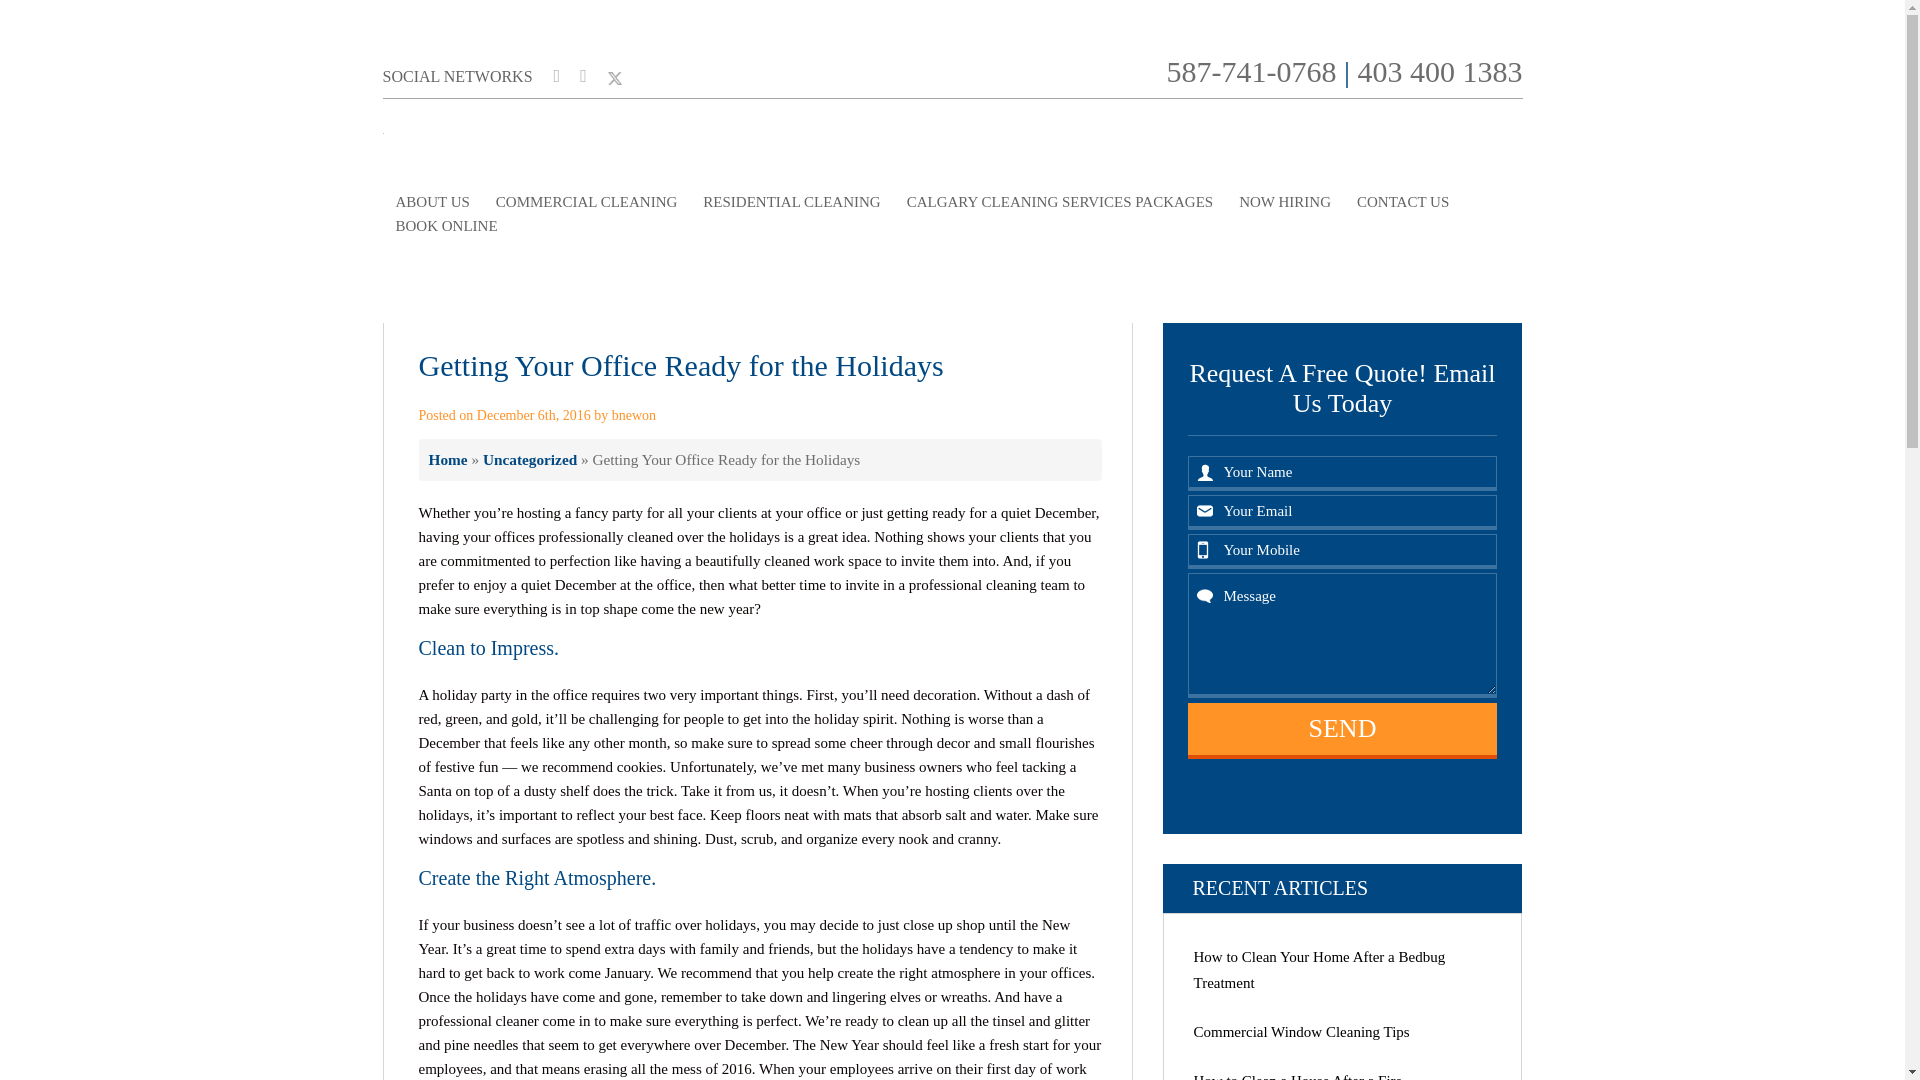  What do you see at coordinates (790, 202) in the screenshot?
I see `RESIDENTIAL CLEANING` at bounding box center [790, 202].